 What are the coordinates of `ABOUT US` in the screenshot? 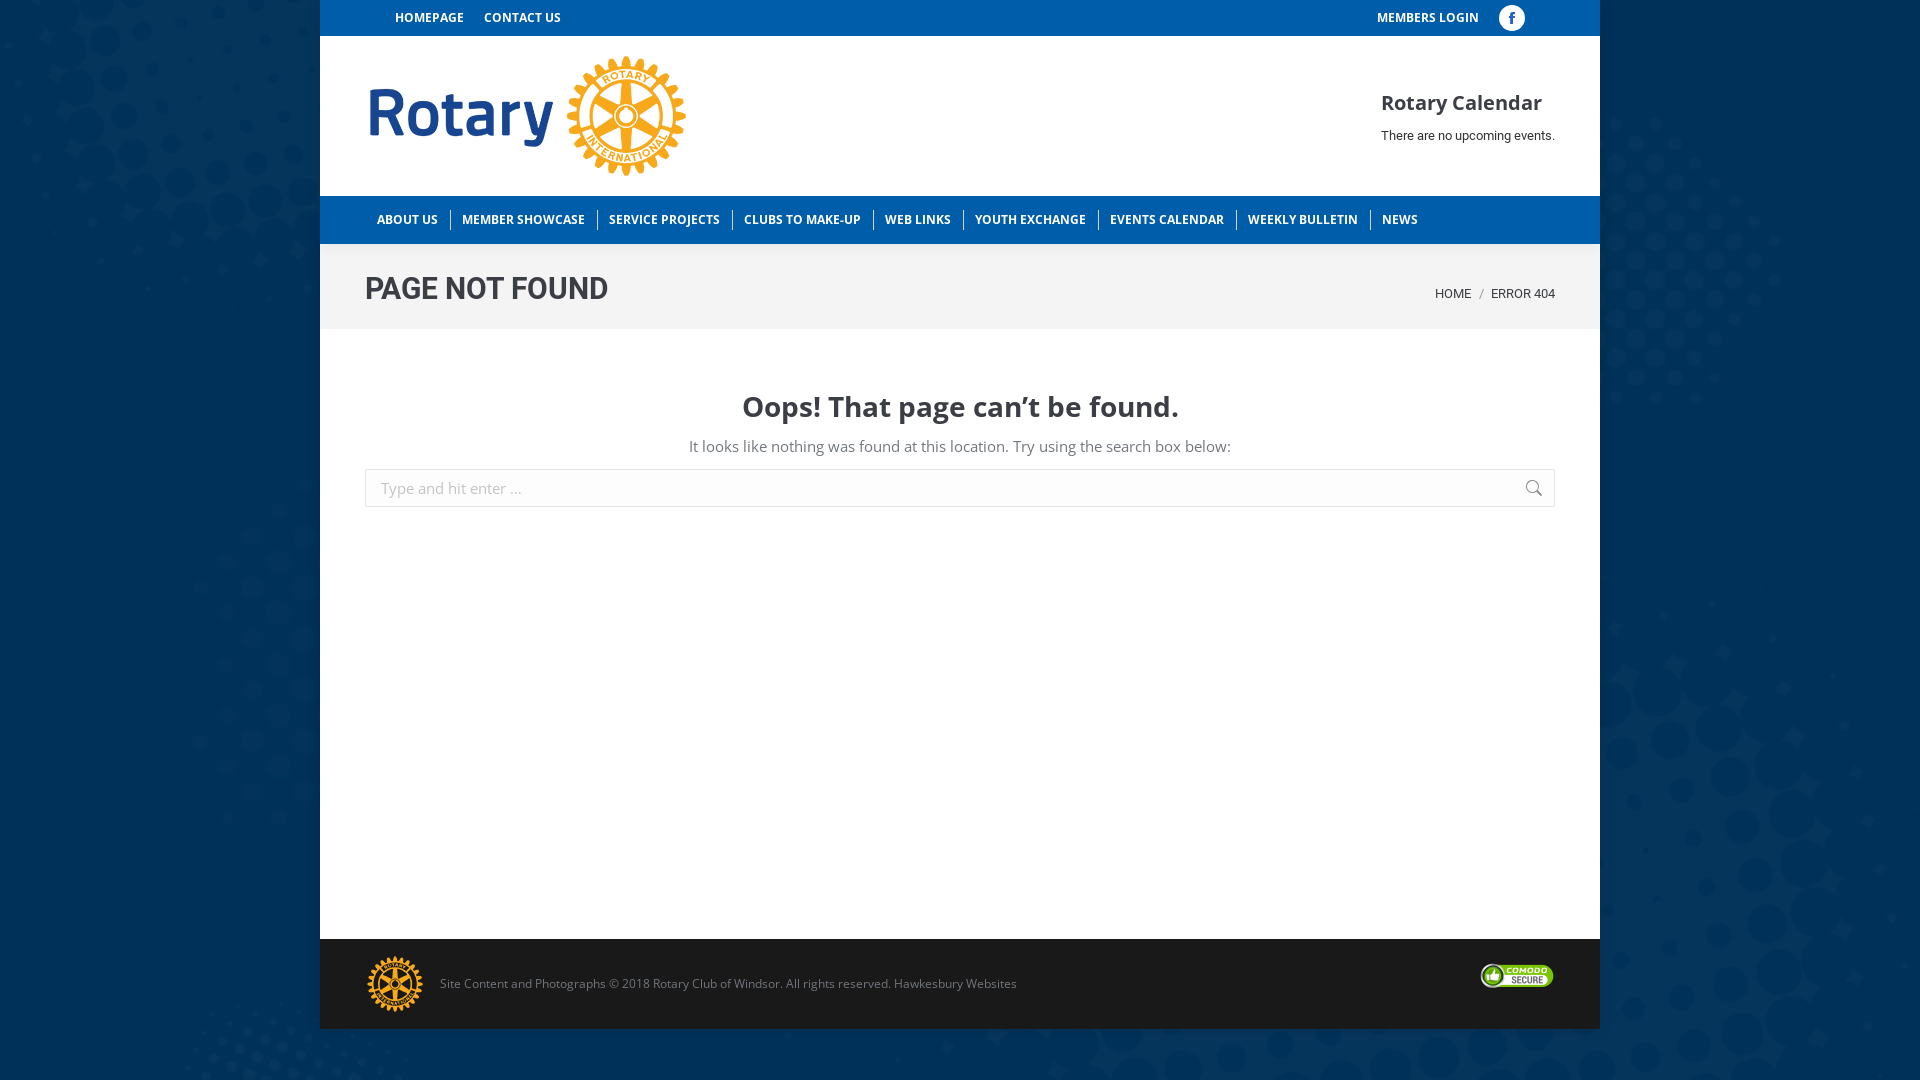 It's located at (408, 220).